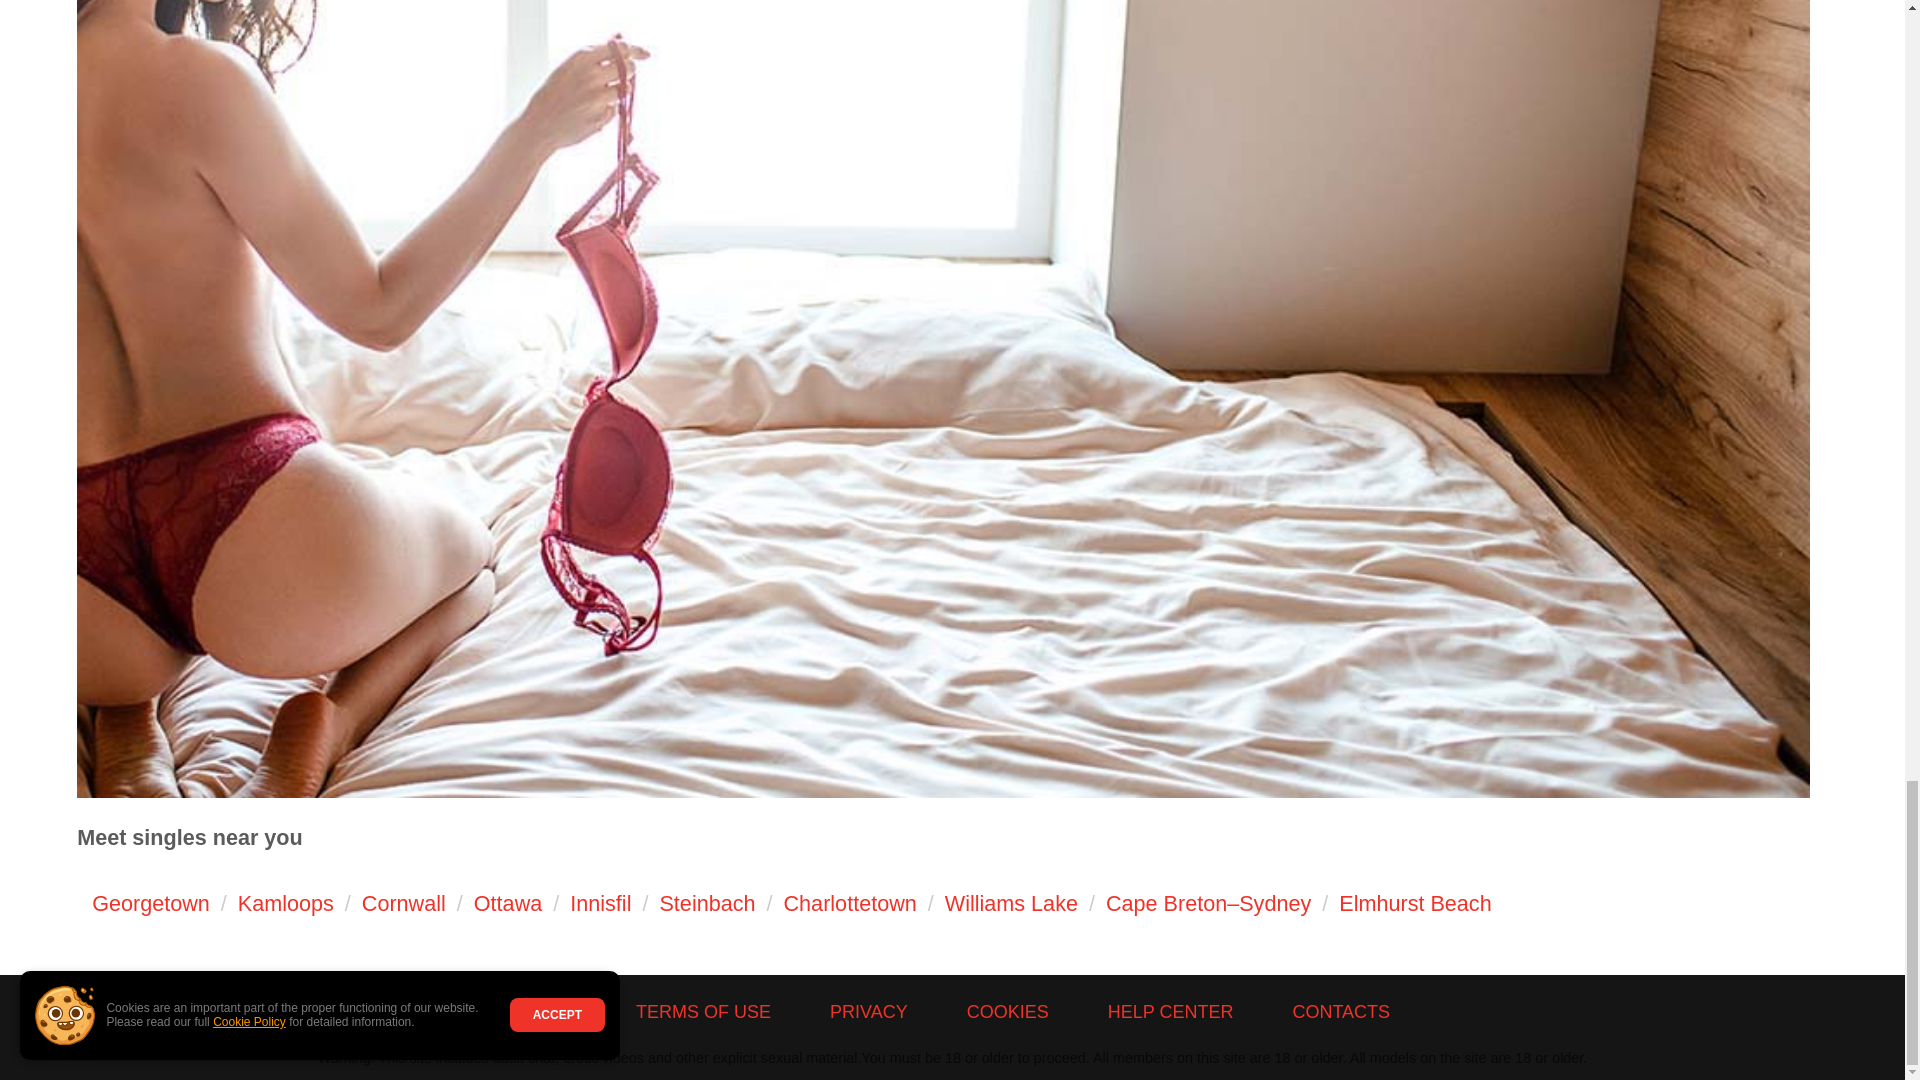 The height and width of the screenshot is (1080, 1920). Describe the element at coordinates (150, 903) in the screenshot. I see `Georgetown` at that location.